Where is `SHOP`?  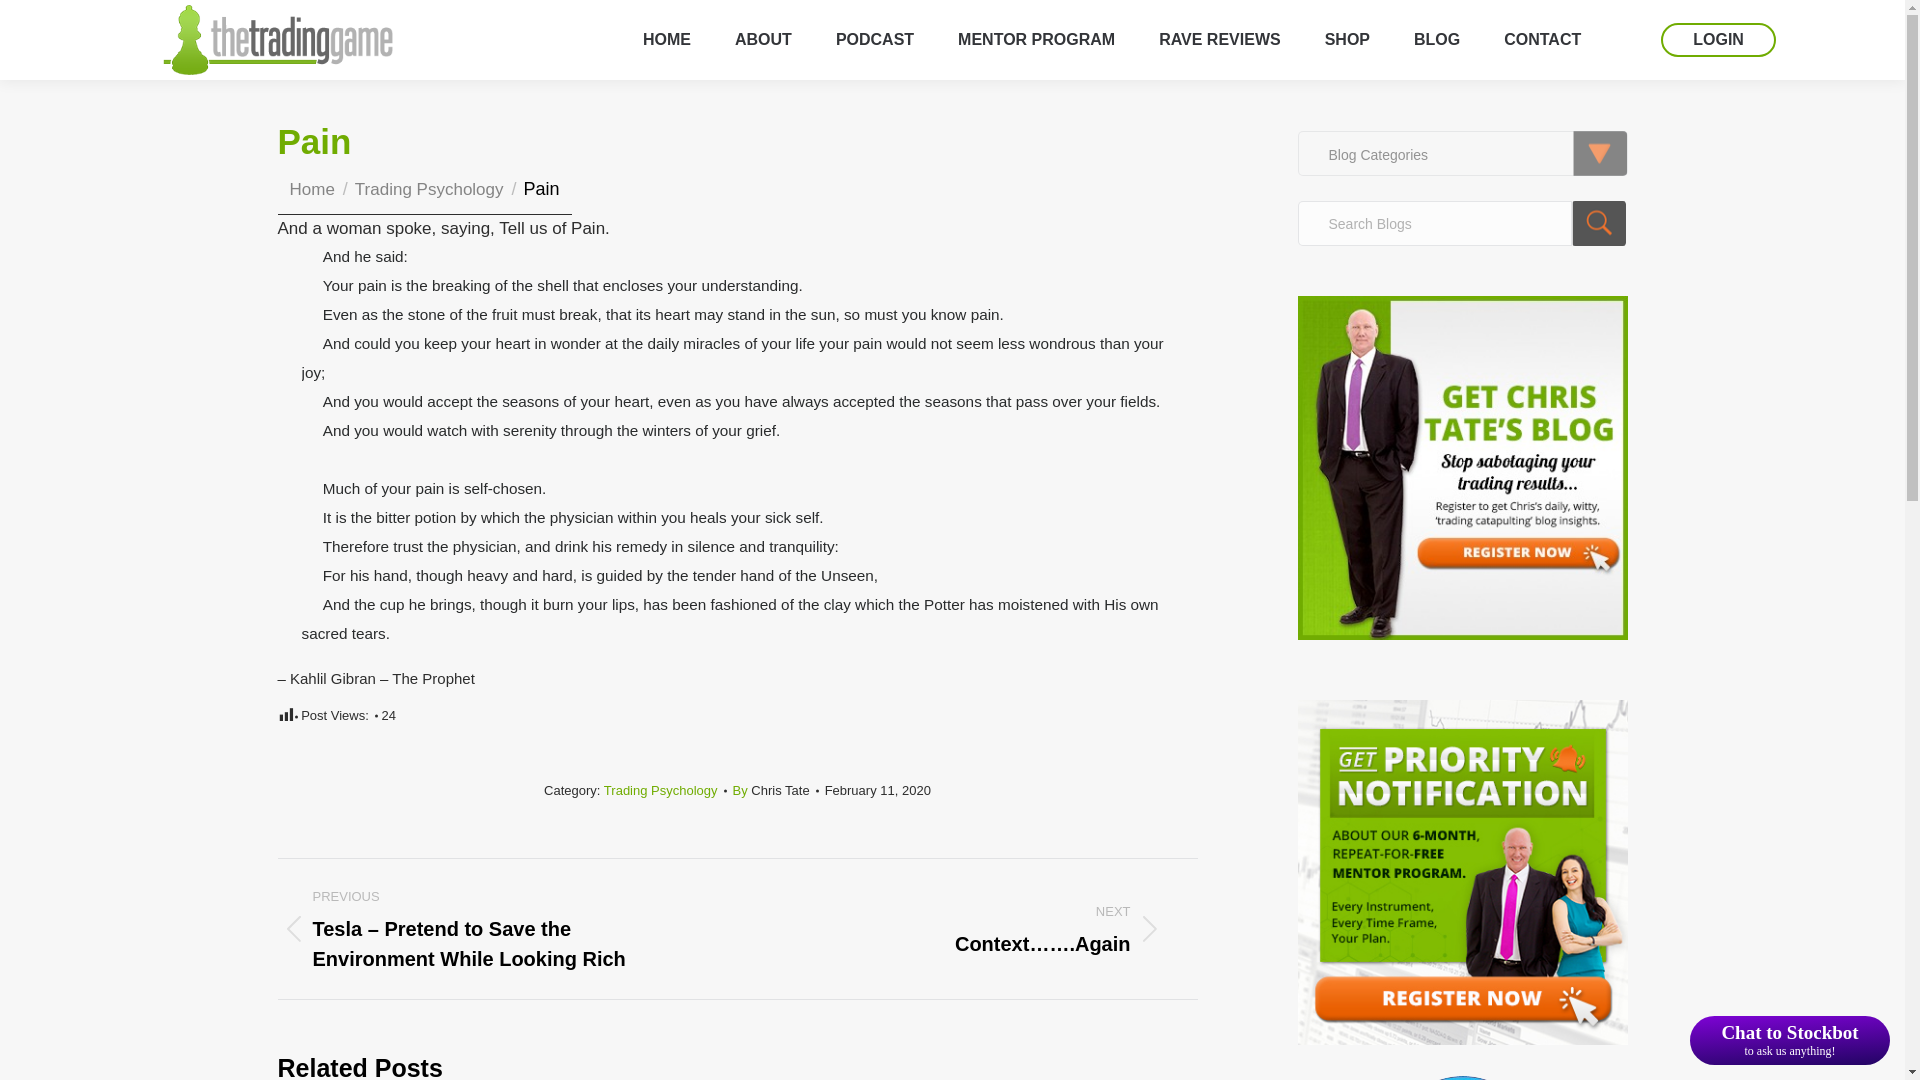 SHOP is located at coordinates (1347, 40).